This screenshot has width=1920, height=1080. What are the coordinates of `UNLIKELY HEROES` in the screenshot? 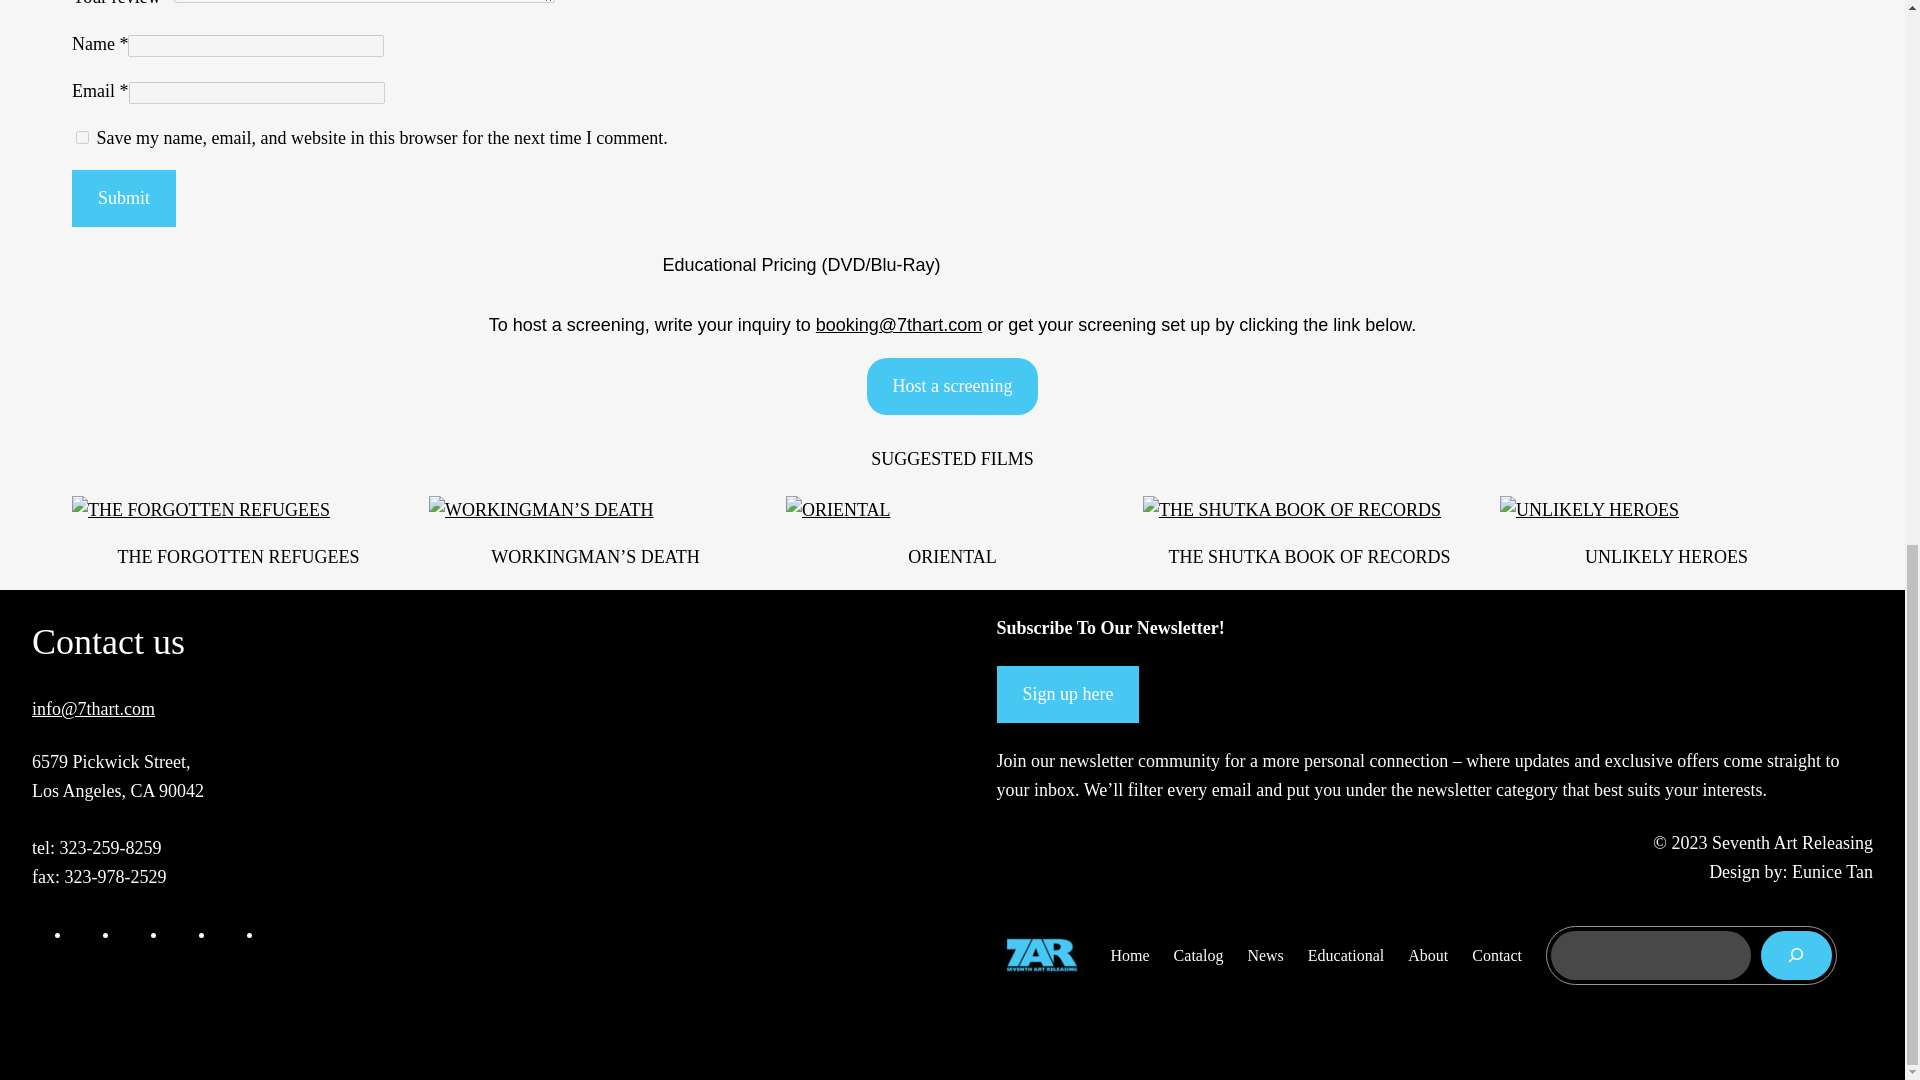 It's located at (1666, 556).